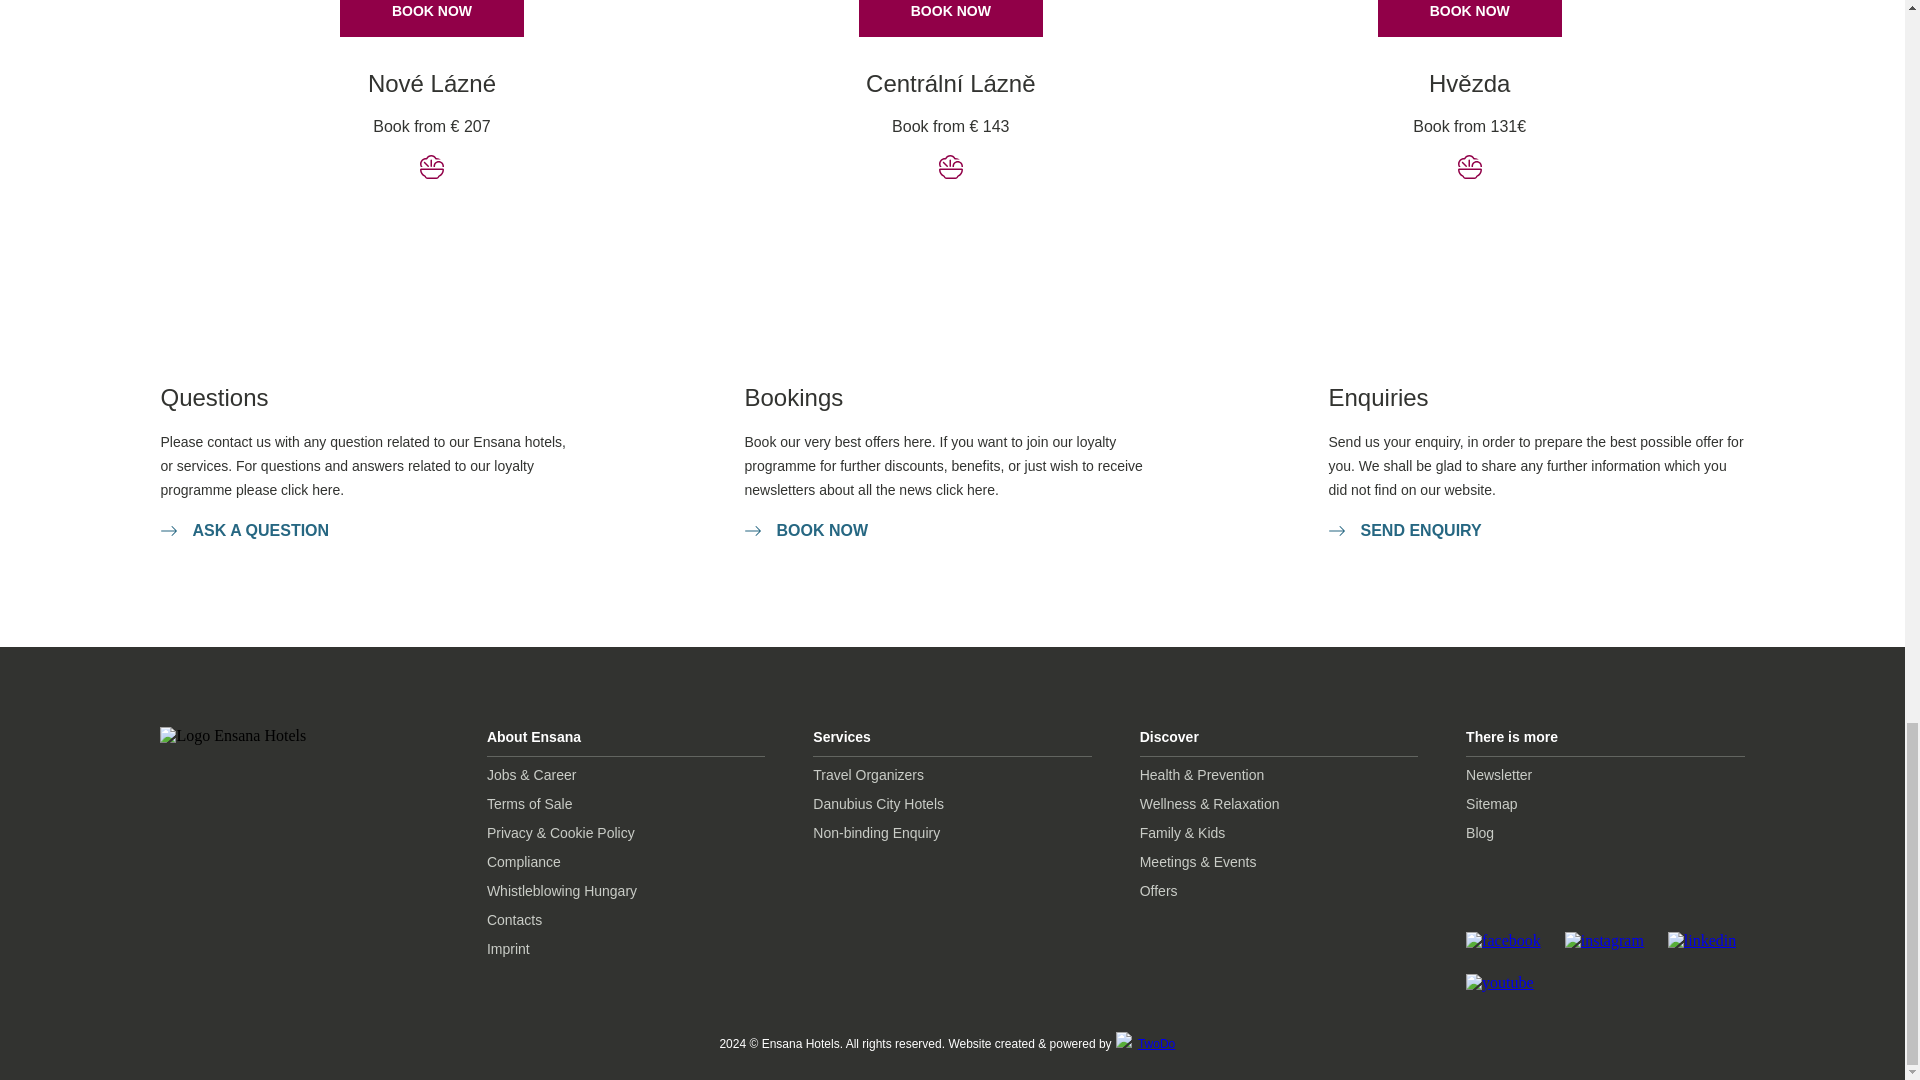 The width and height of the screenshot is (1920, 1080). What do you see at coordinates (626, 862) in the screenshot?
I see `Compliance` at bounding box center [626, 862].